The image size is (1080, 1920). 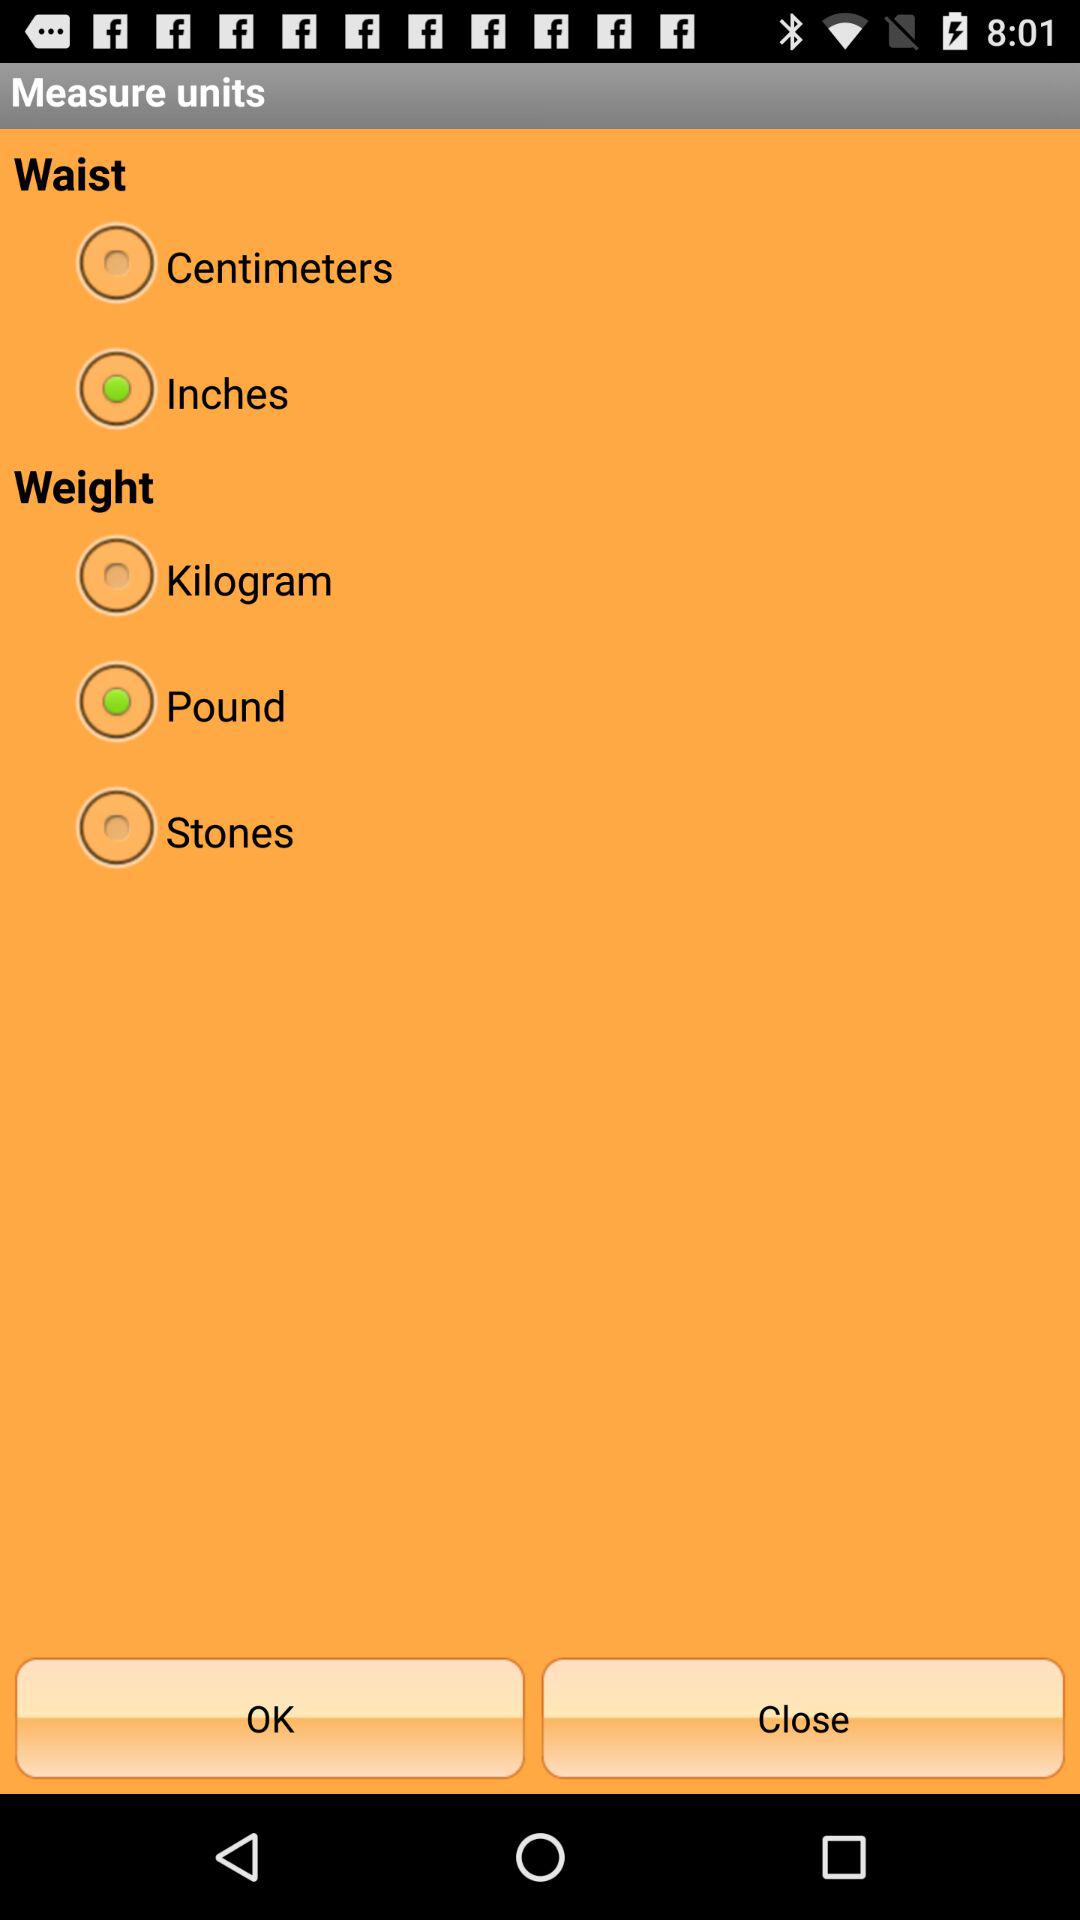 What do you see at coordinates (540, 830) in the screenshot?
I see `turn off stones icon` at bounding box center [540, 830].